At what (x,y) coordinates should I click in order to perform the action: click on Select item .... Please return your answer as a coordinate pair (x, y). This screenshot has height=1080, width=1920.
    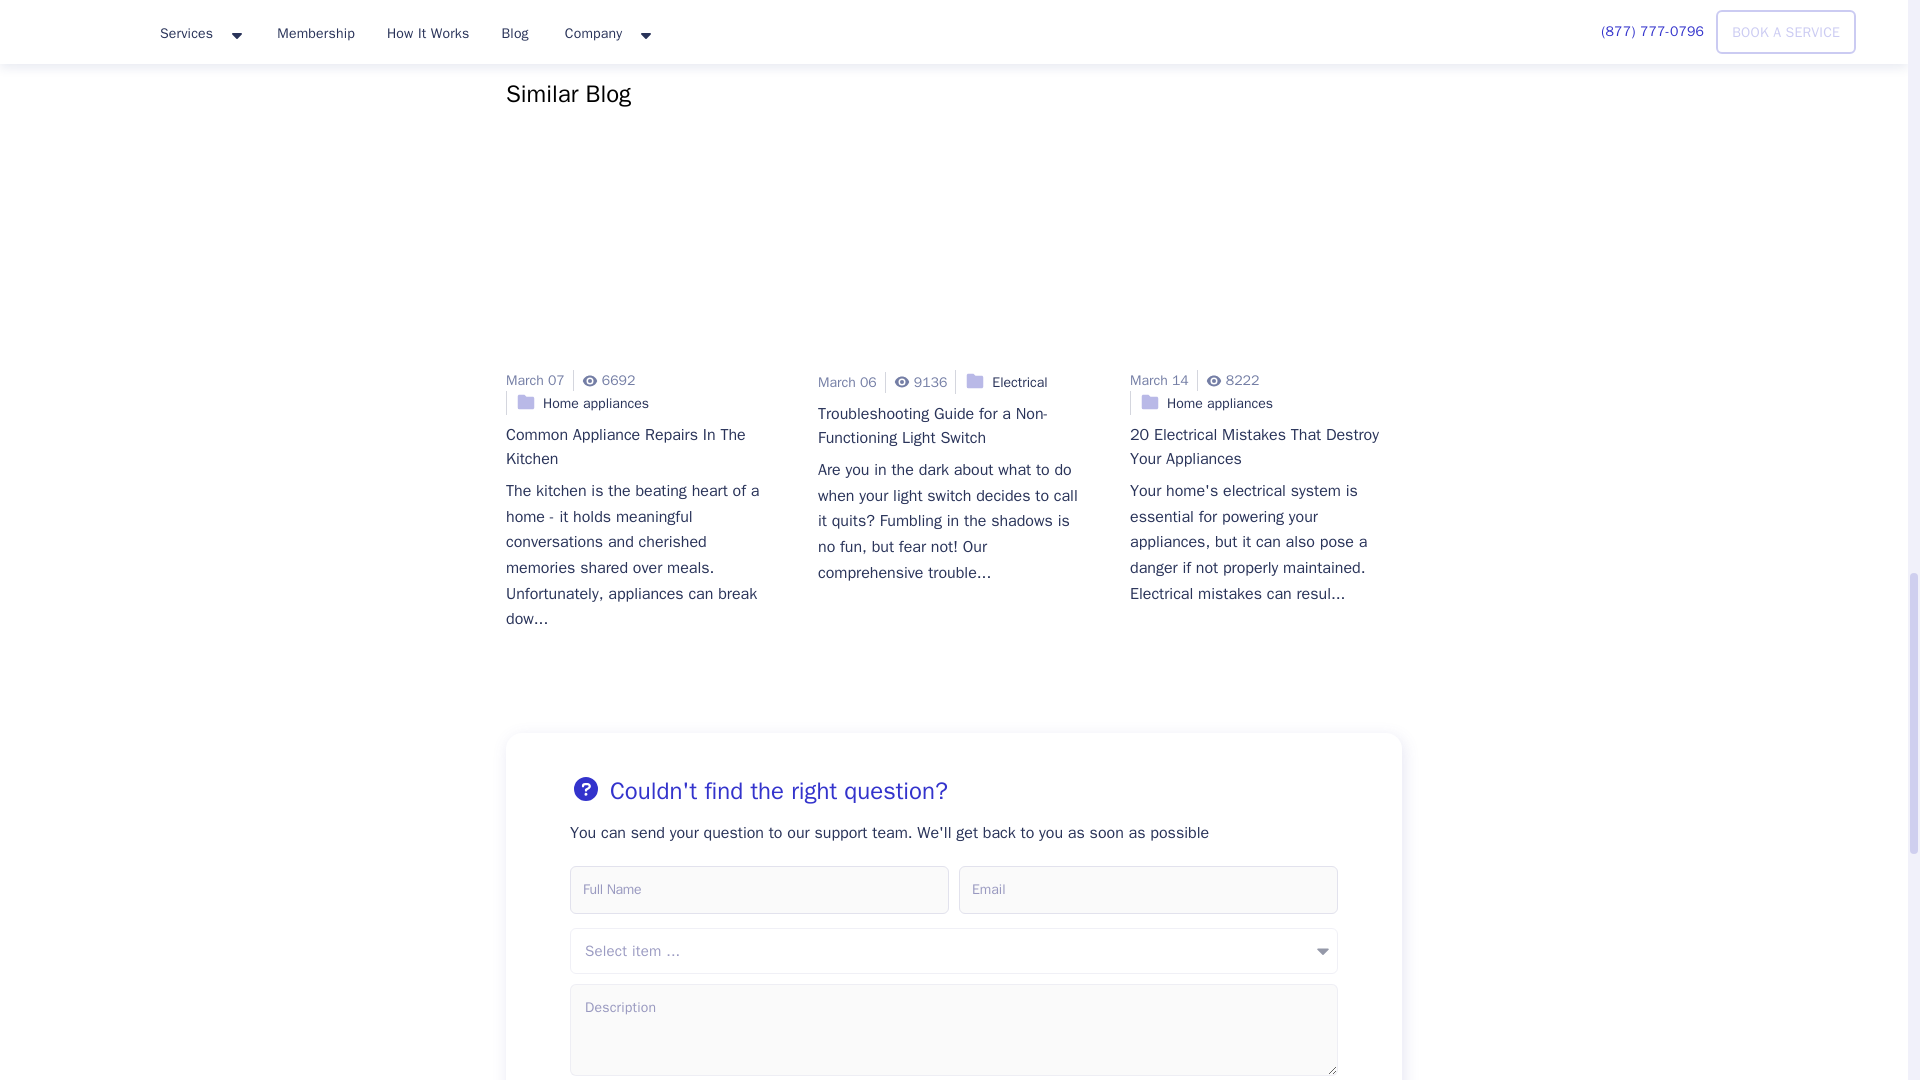
    Looking at the image, I should click on (954, 950).